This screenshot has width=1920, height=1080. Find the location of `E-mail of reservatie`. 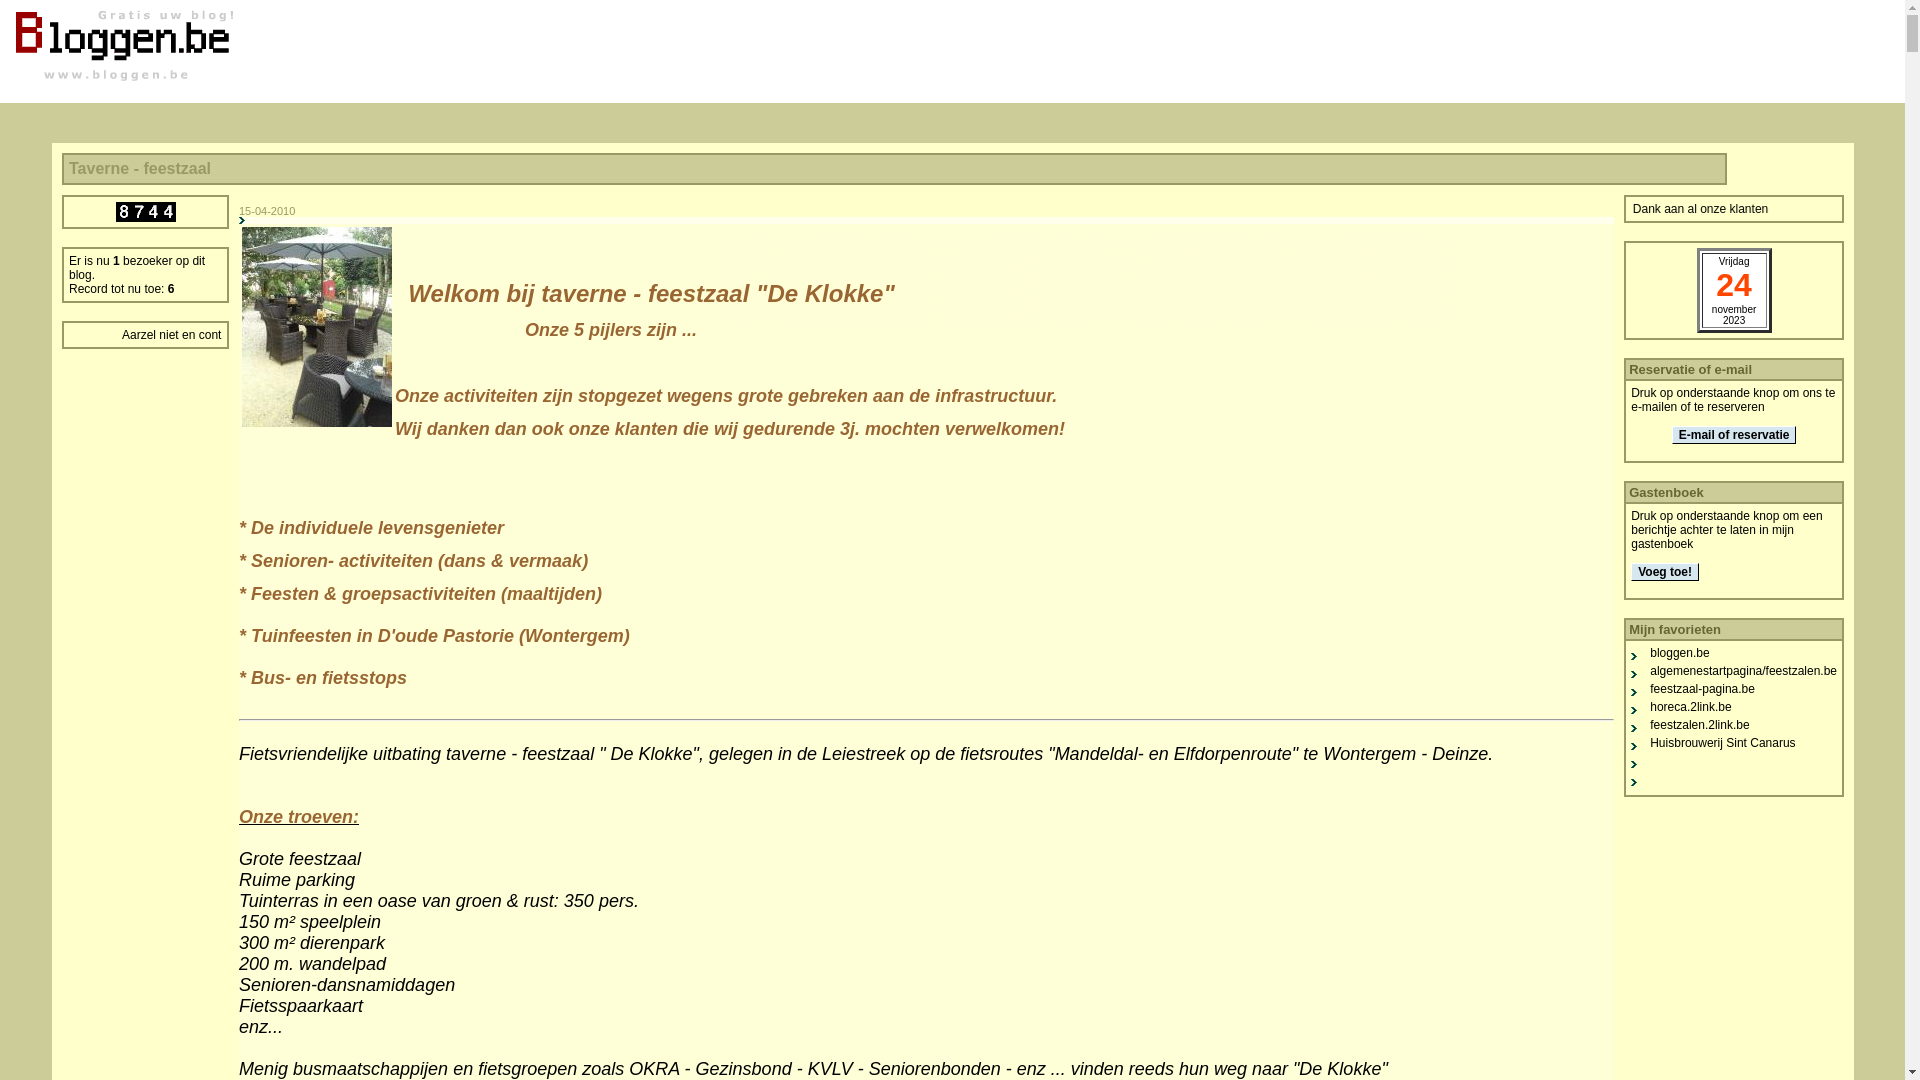

E-mail of reservatie is located at coordinates (1734, 435).